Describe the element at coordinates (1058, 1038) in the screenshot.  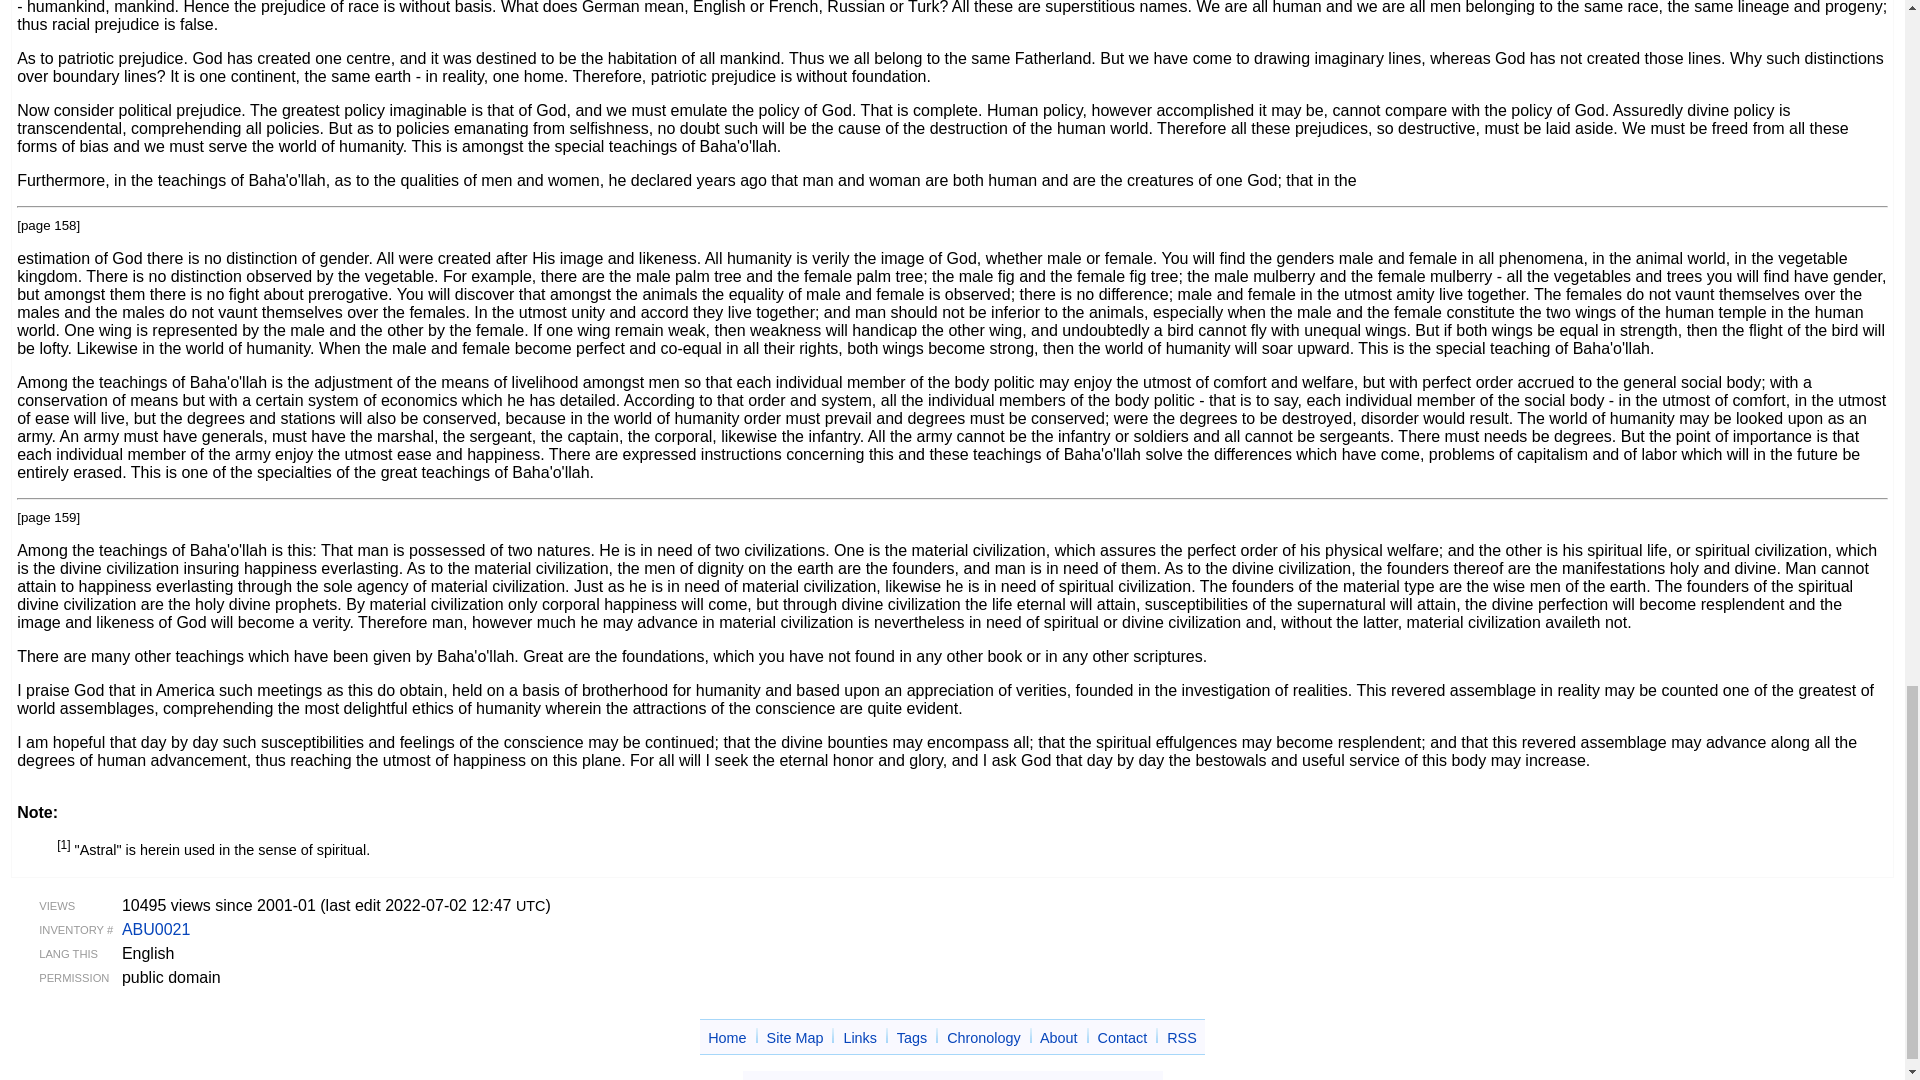
I see `About` at that location.